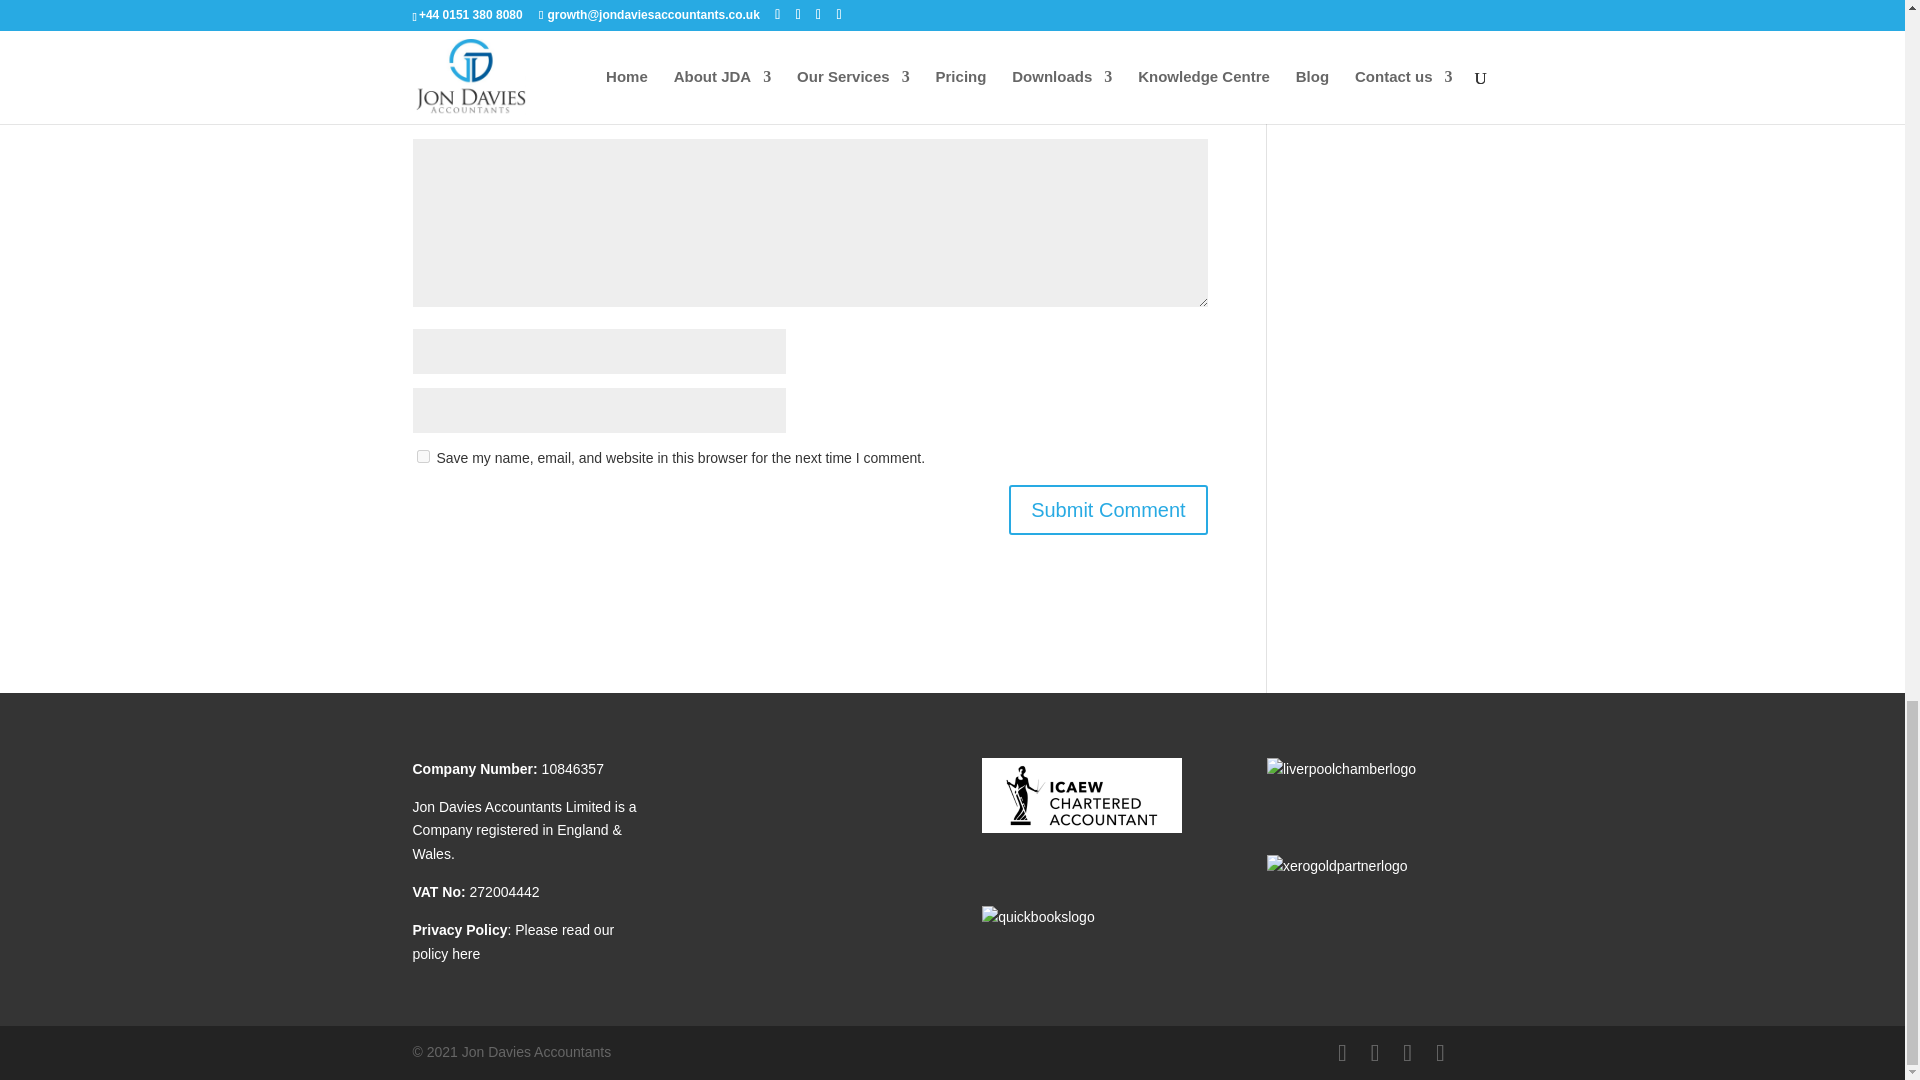  Describe the element at coordinates (422, 456) in the screenshot. I see `yes` at that location.